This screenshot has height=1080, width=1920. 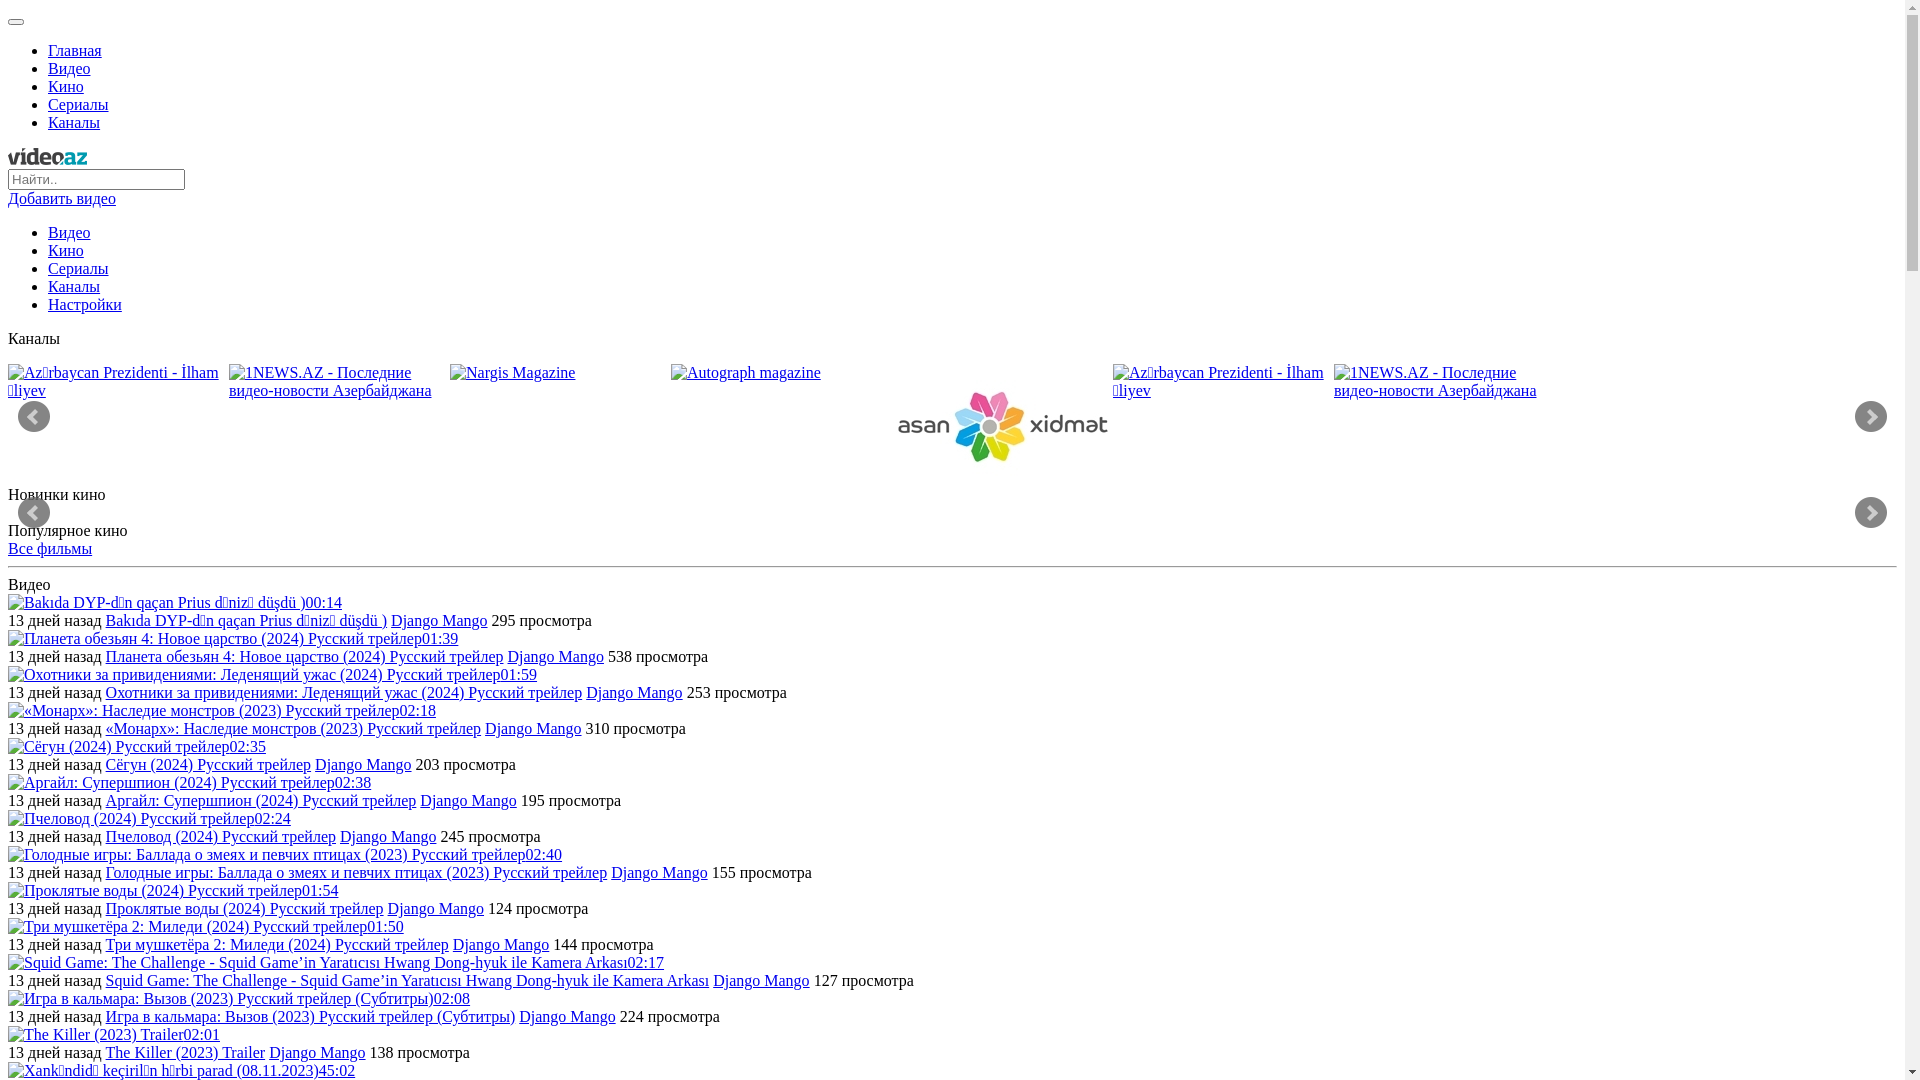 I want to click on Prev, so click(x=34, y=513).